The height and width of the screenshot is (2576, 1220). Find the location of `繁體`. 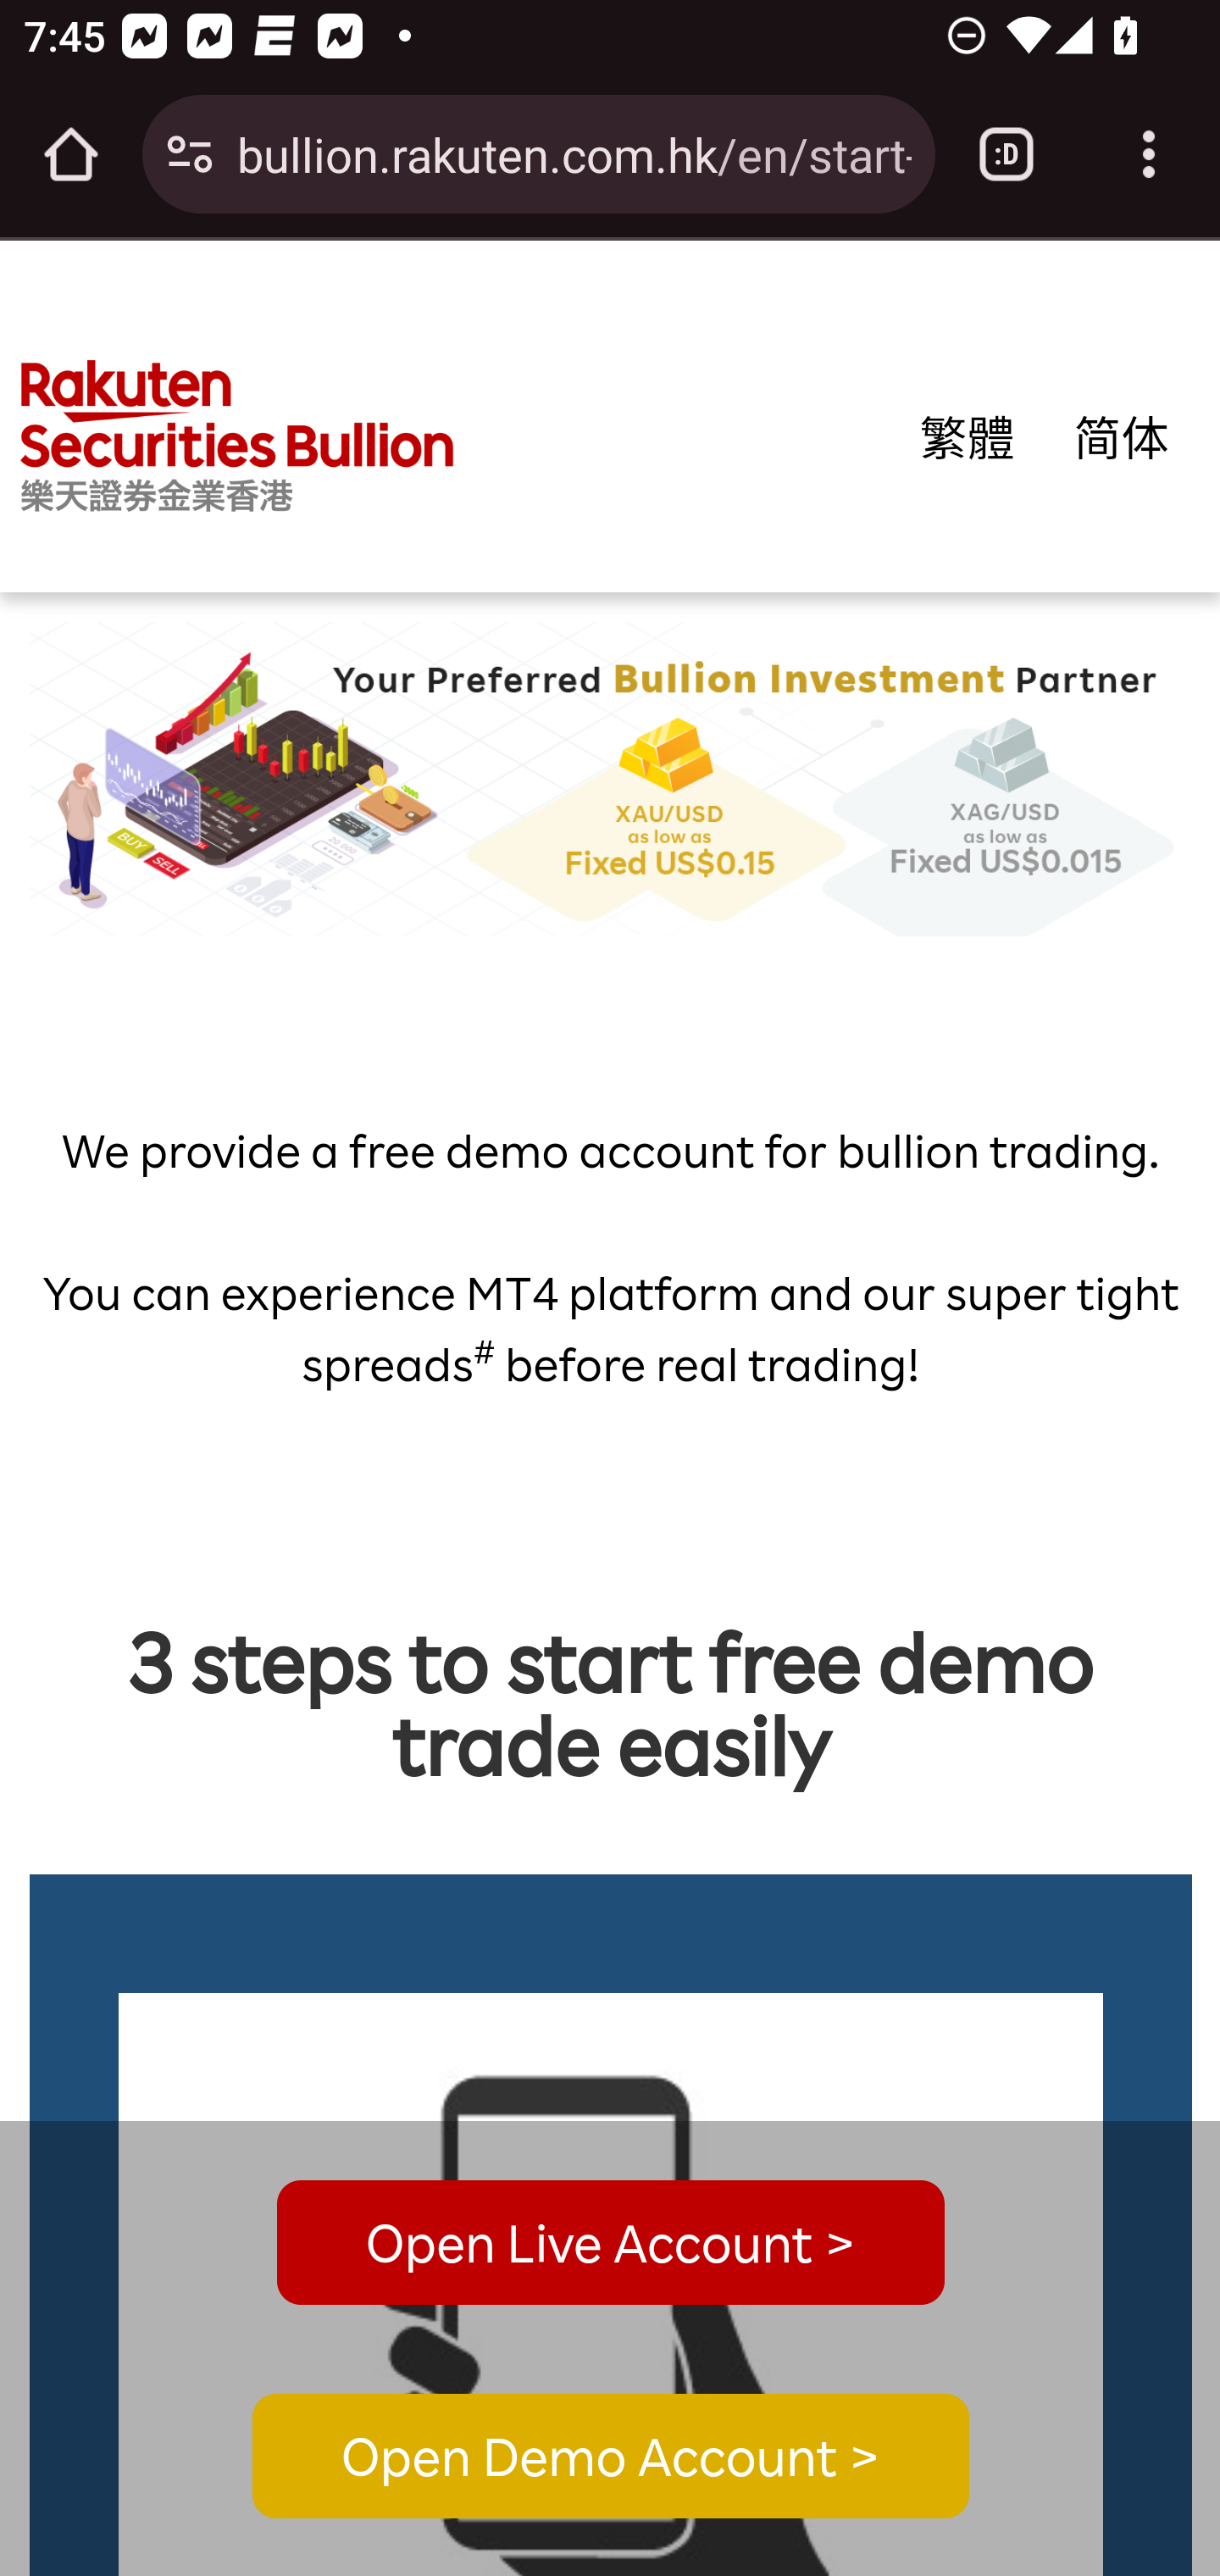

繁體 is located at coordinates (968, 436).